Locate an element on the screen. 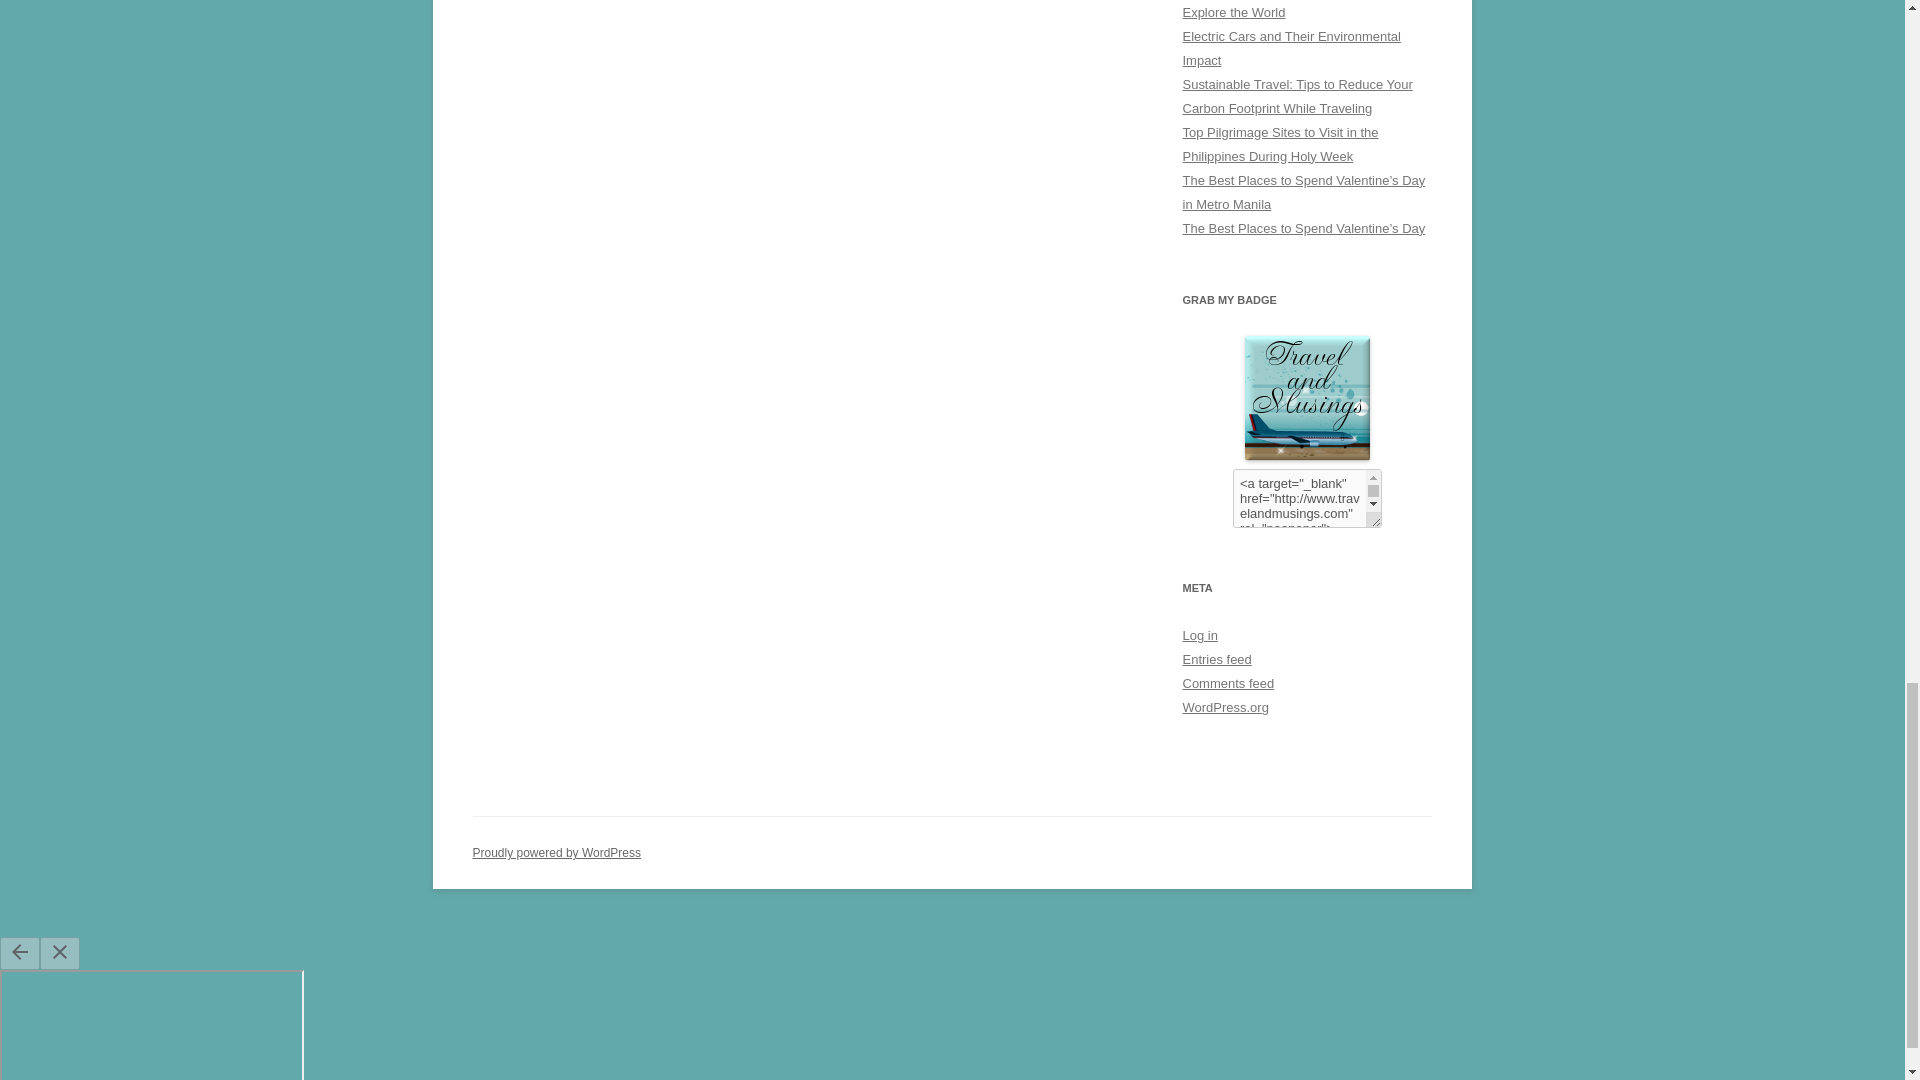 The image size is (1920, 1080). Log in is located at coordinates (1200, 634).